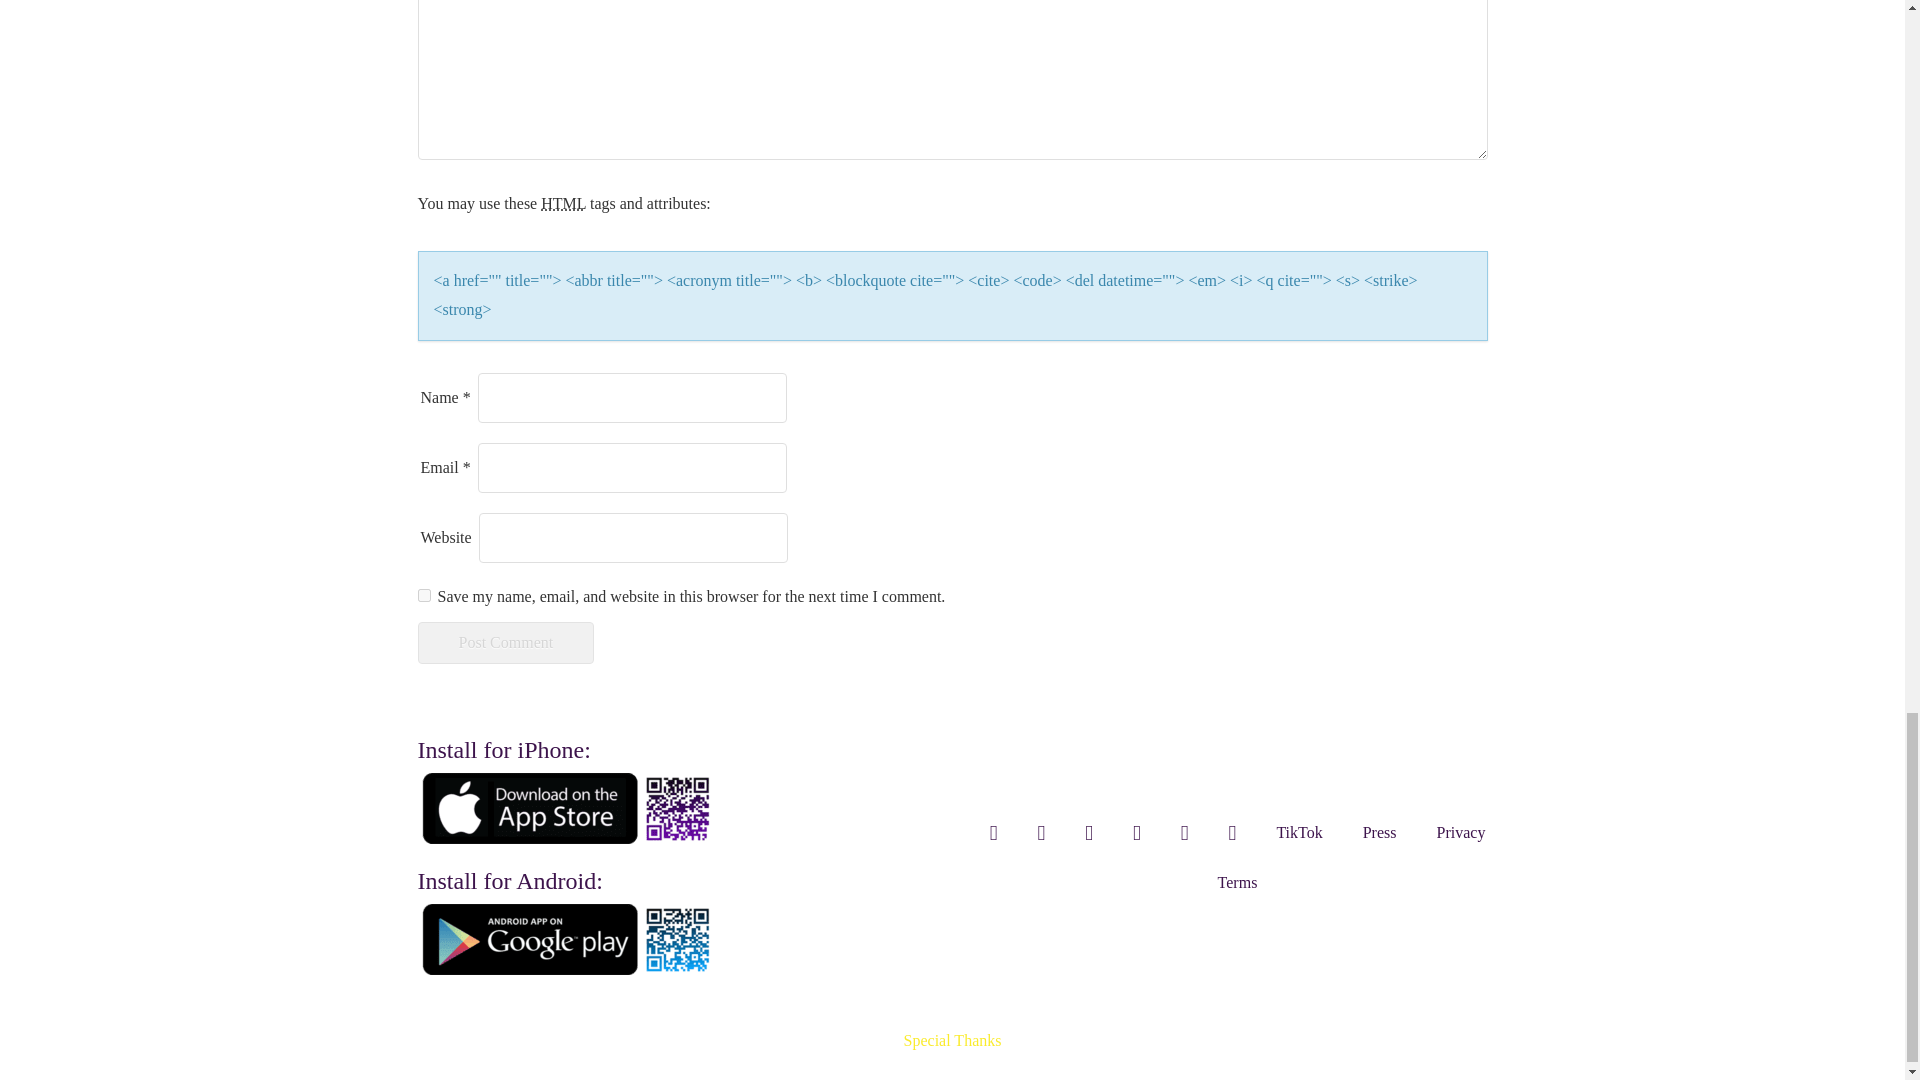  What do you see at coordinates (424, 594) in the screenshot?
I see `yes` at bounding box center [424, 594].